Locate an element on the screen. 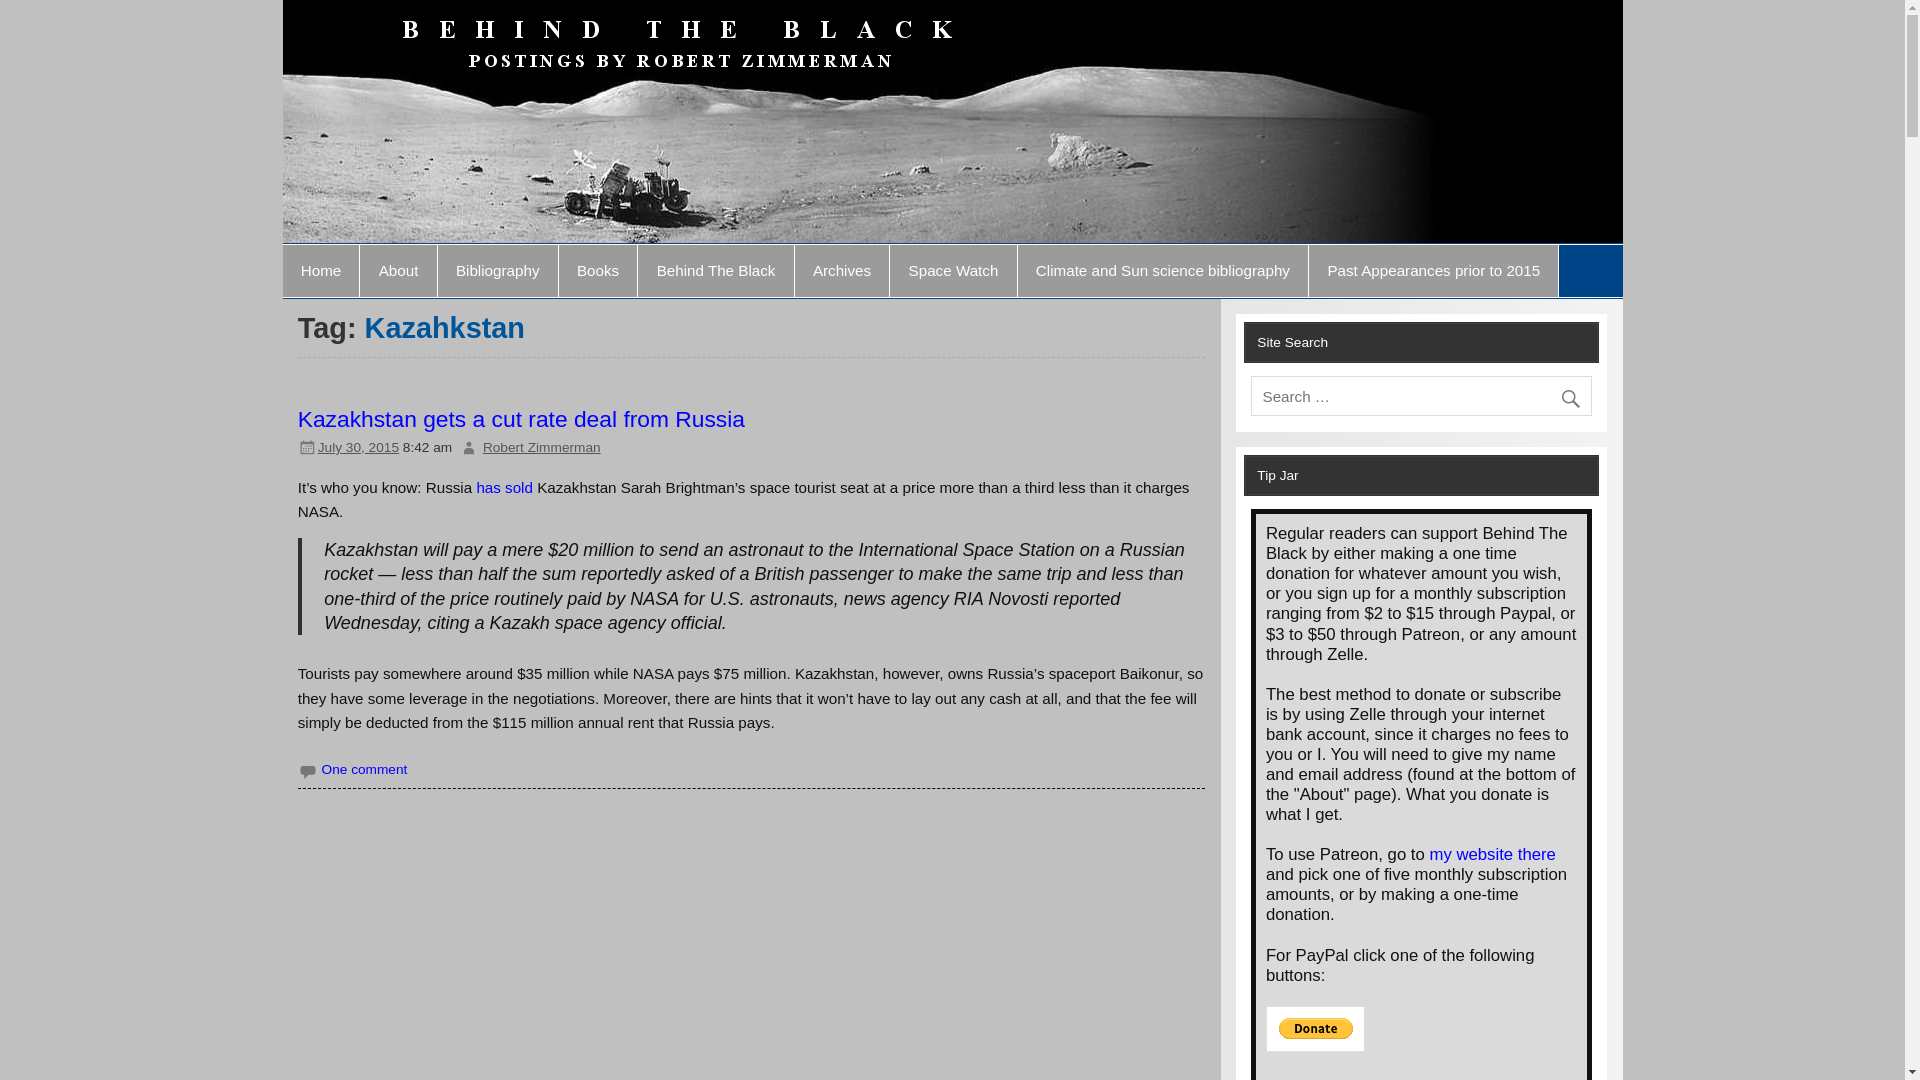  Books is located at coordinates (598, 271).